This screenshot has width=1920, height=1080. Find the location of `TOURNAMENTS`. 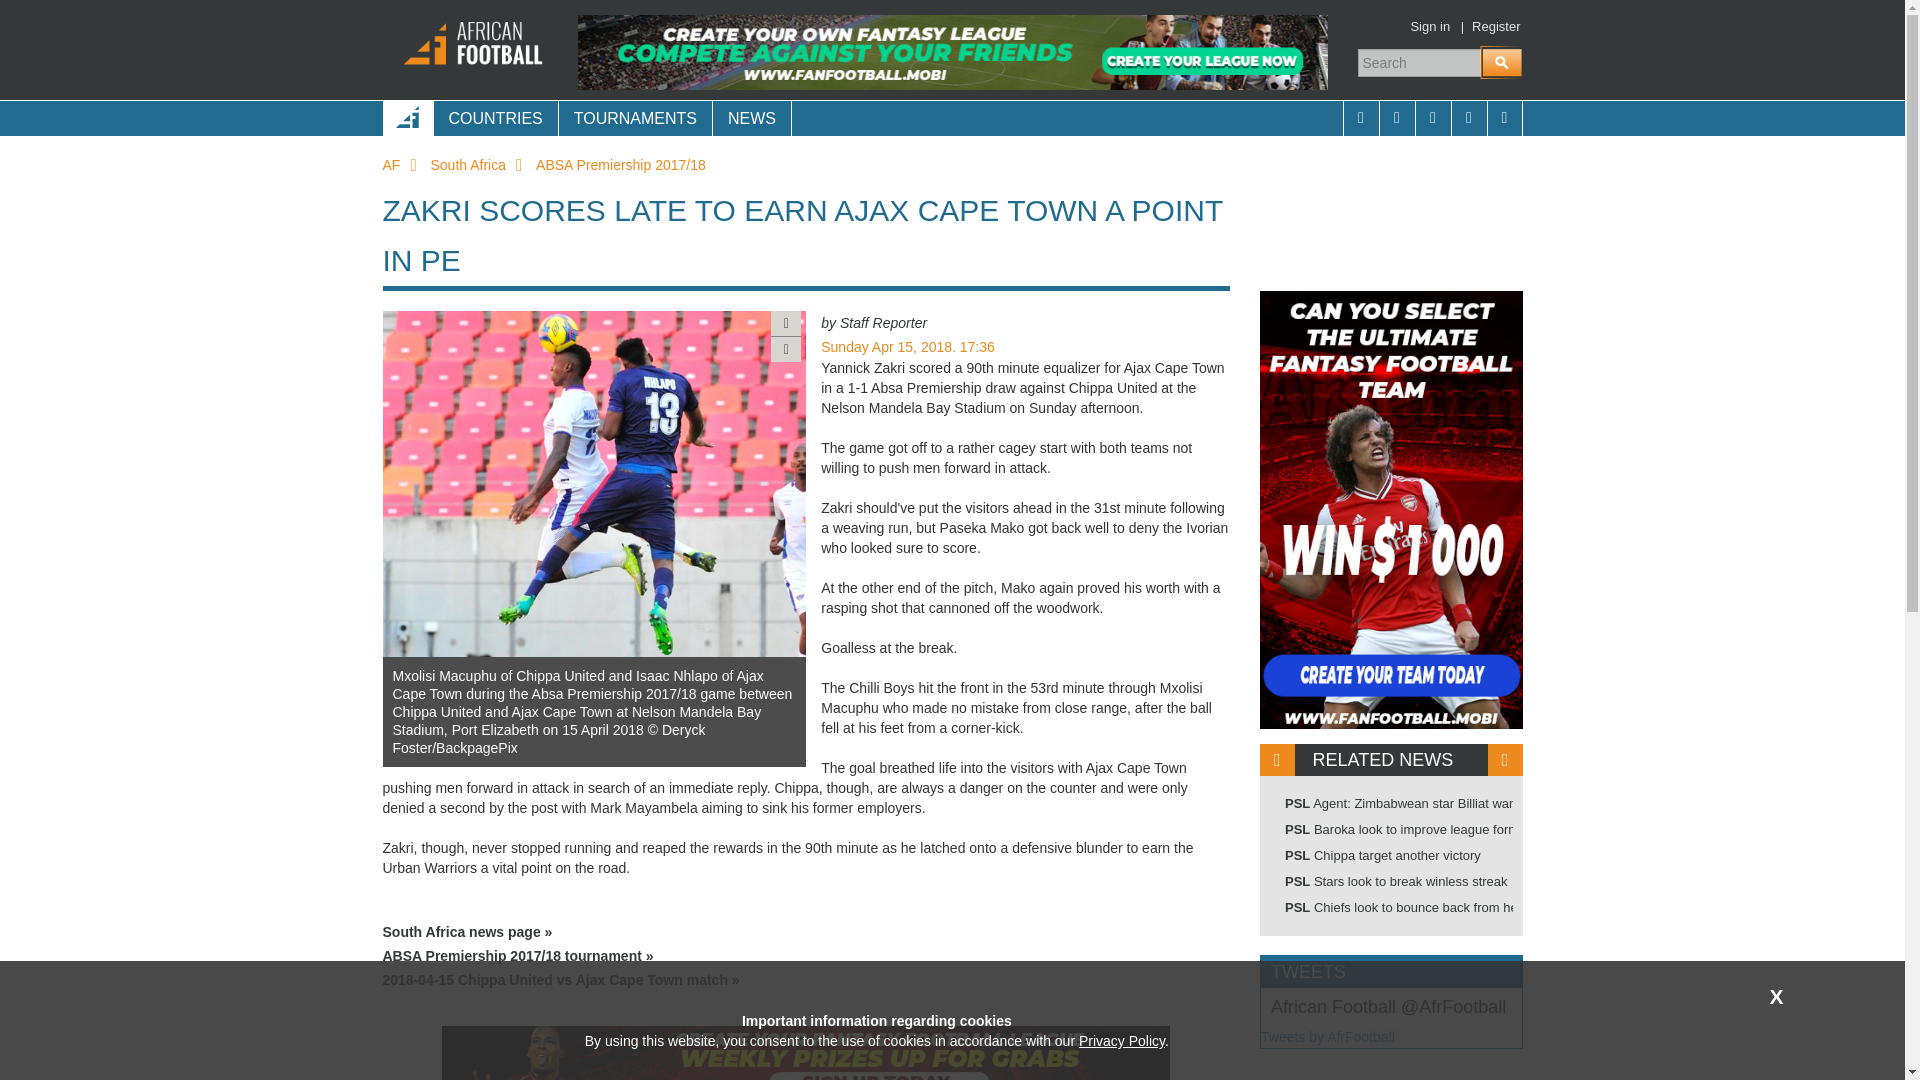

TOURNAMENTS is located at coordinates (635, 118).